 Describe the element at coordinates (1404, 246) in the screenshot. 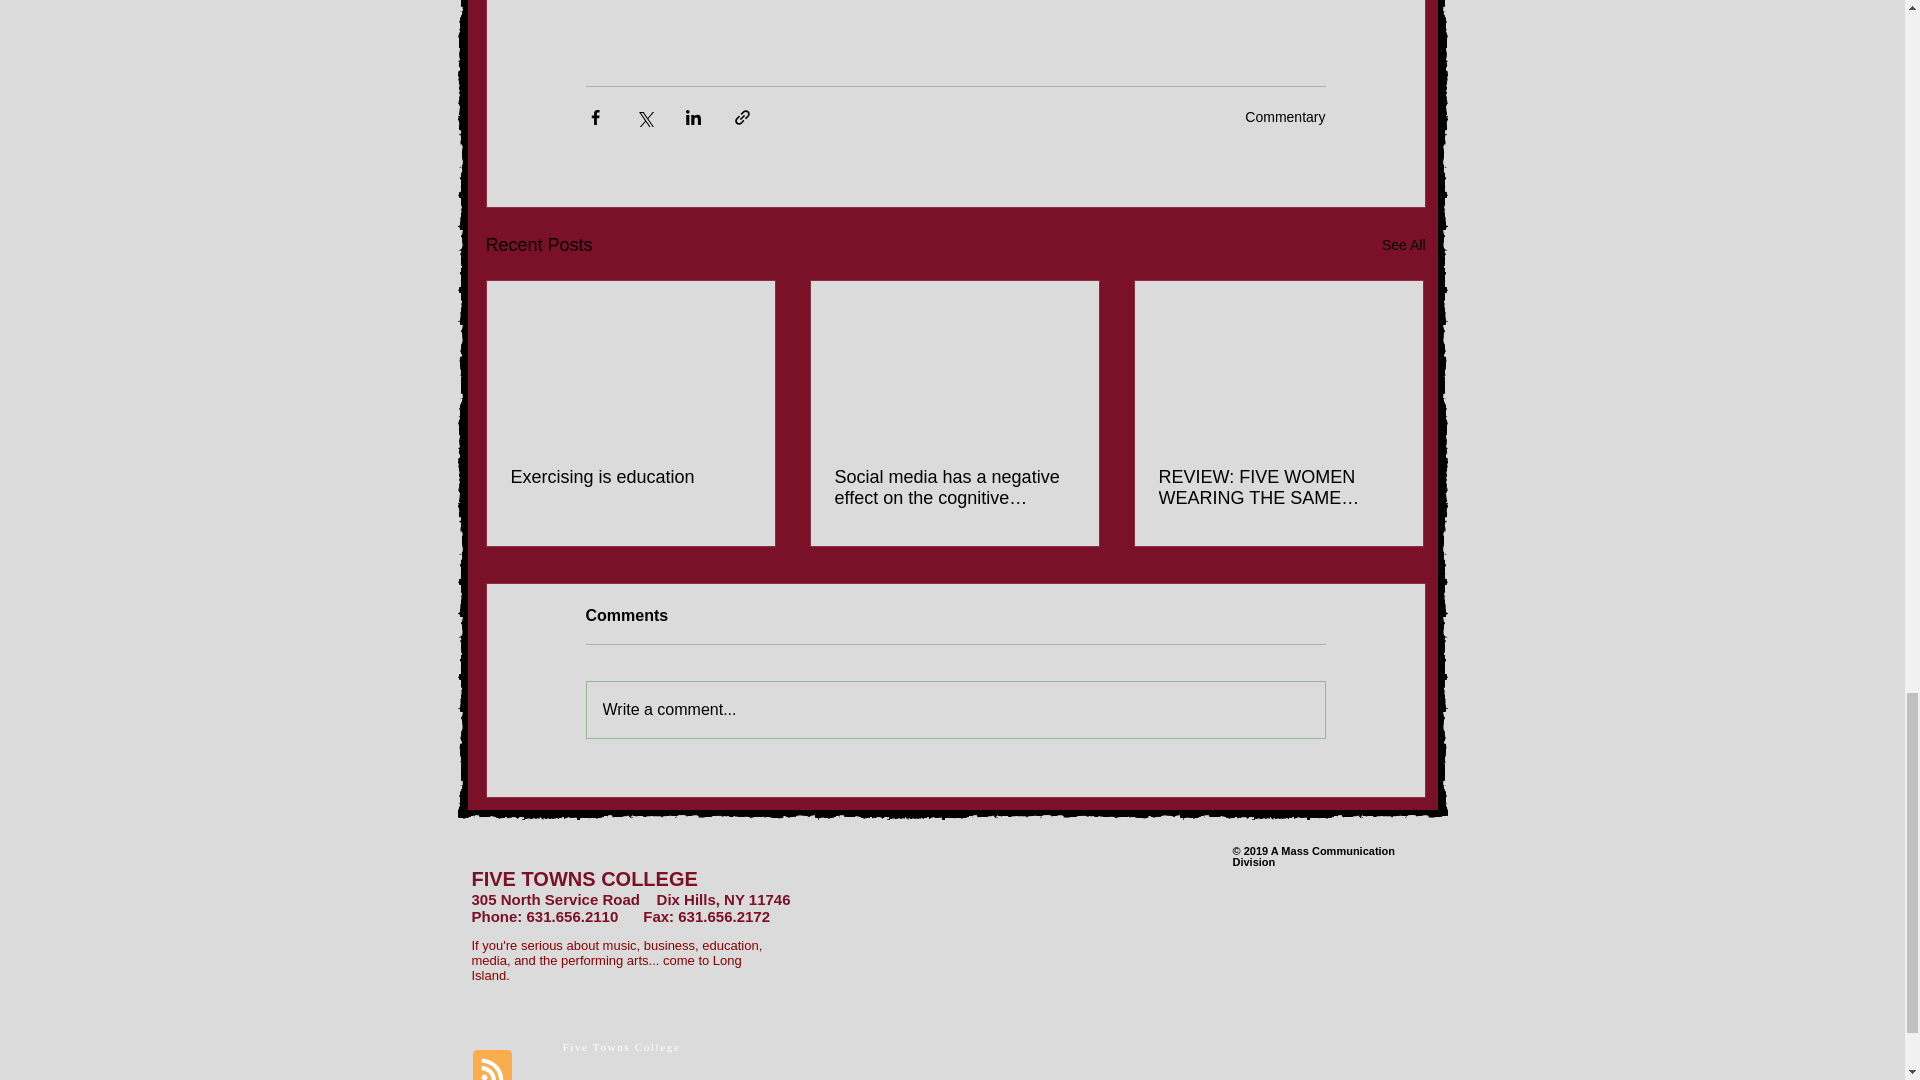

I see `See All` at that location.